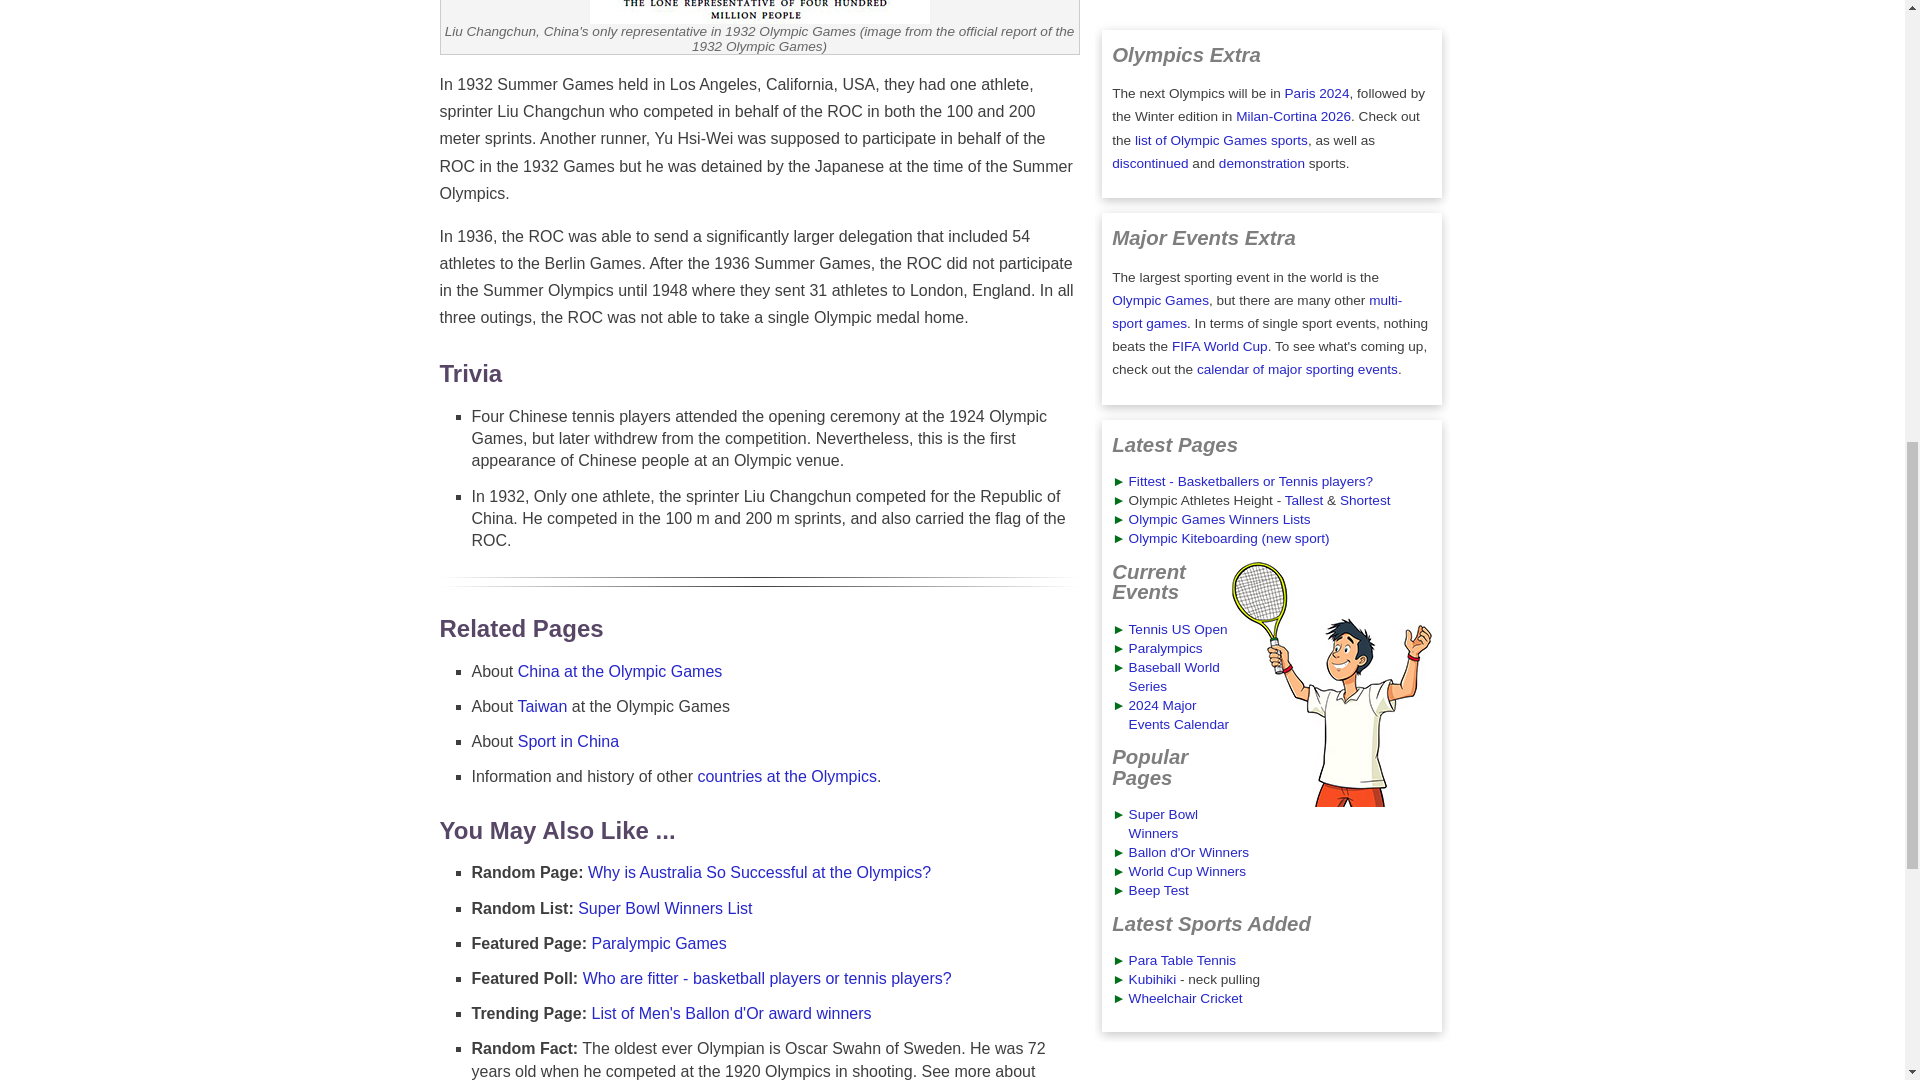 The height and width of the screenshot is (1080, 1920). What do you see at coordinates (664, 908) in the screenshot?
I see `Super Bowl Winners List` at bounding box center [664, 908].